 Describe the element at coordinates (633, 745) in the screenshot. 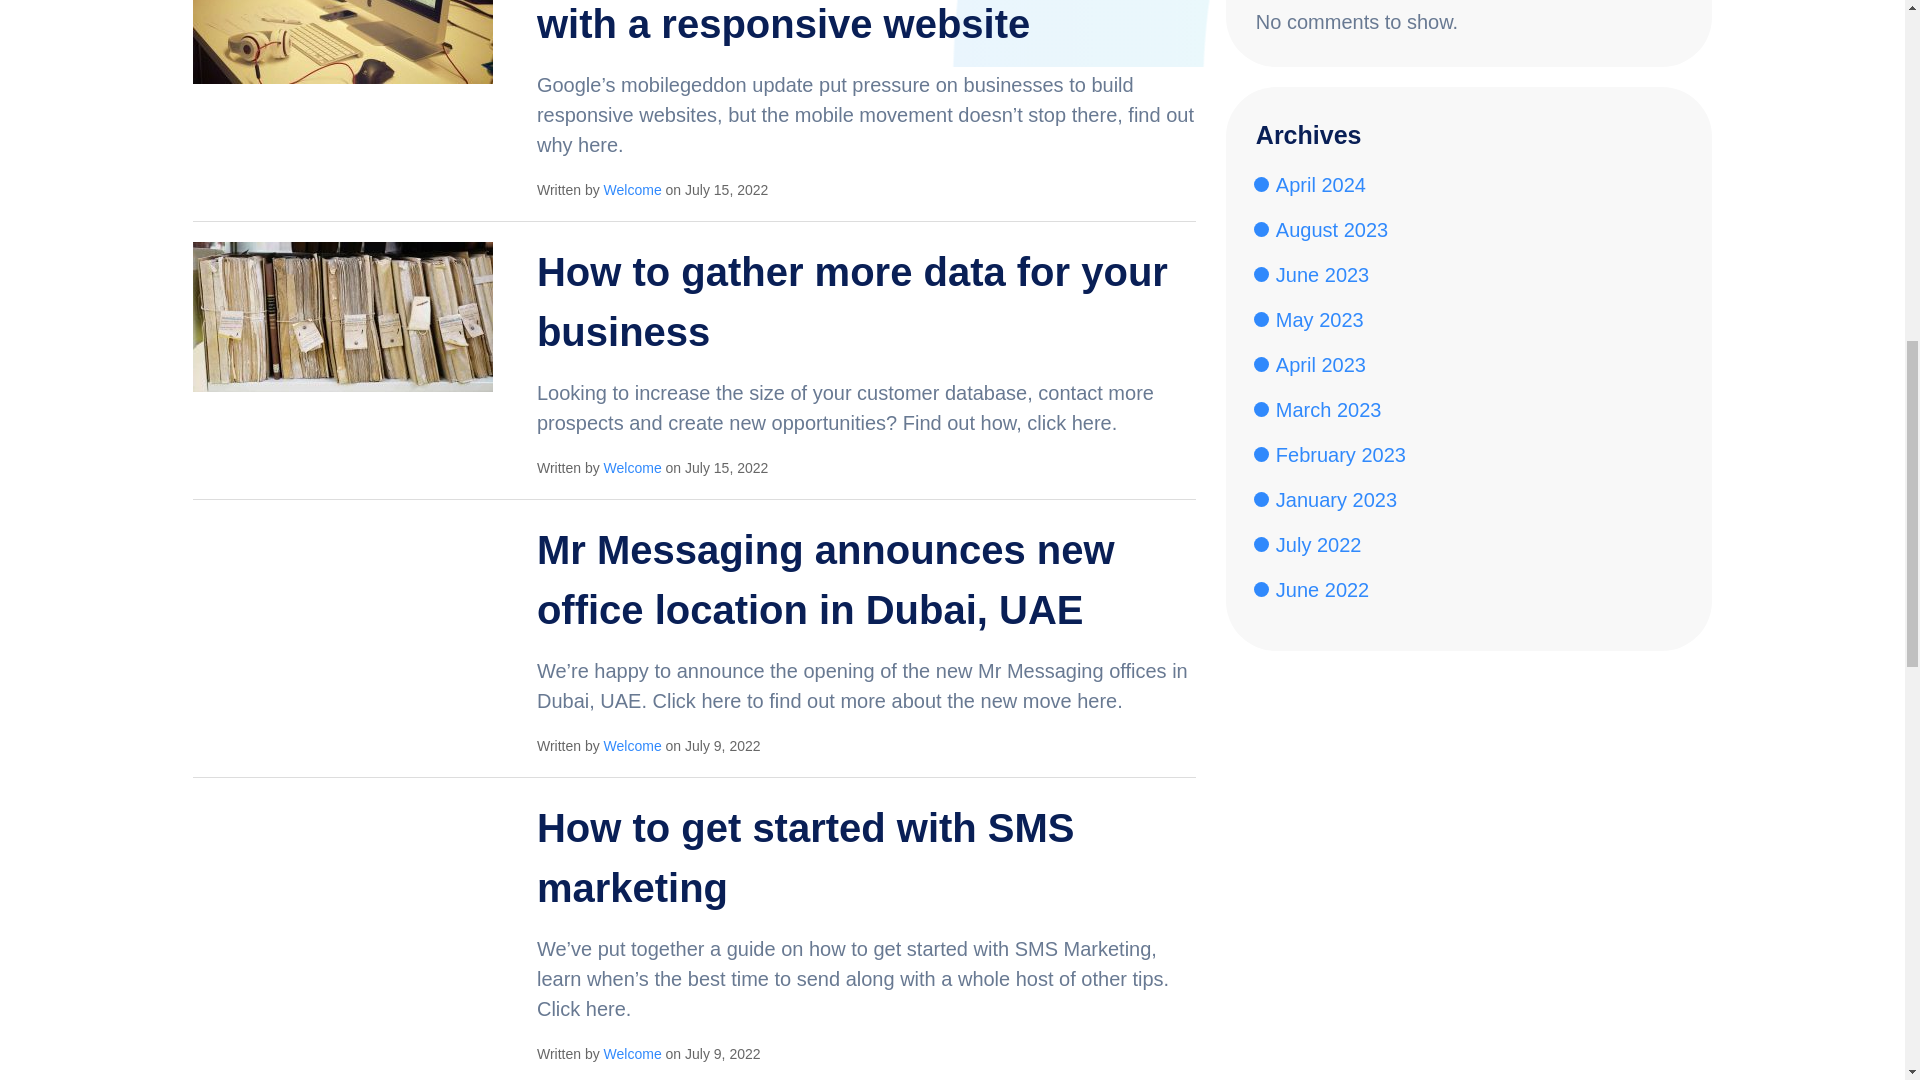

I see `Posts by Welcome` at that location.